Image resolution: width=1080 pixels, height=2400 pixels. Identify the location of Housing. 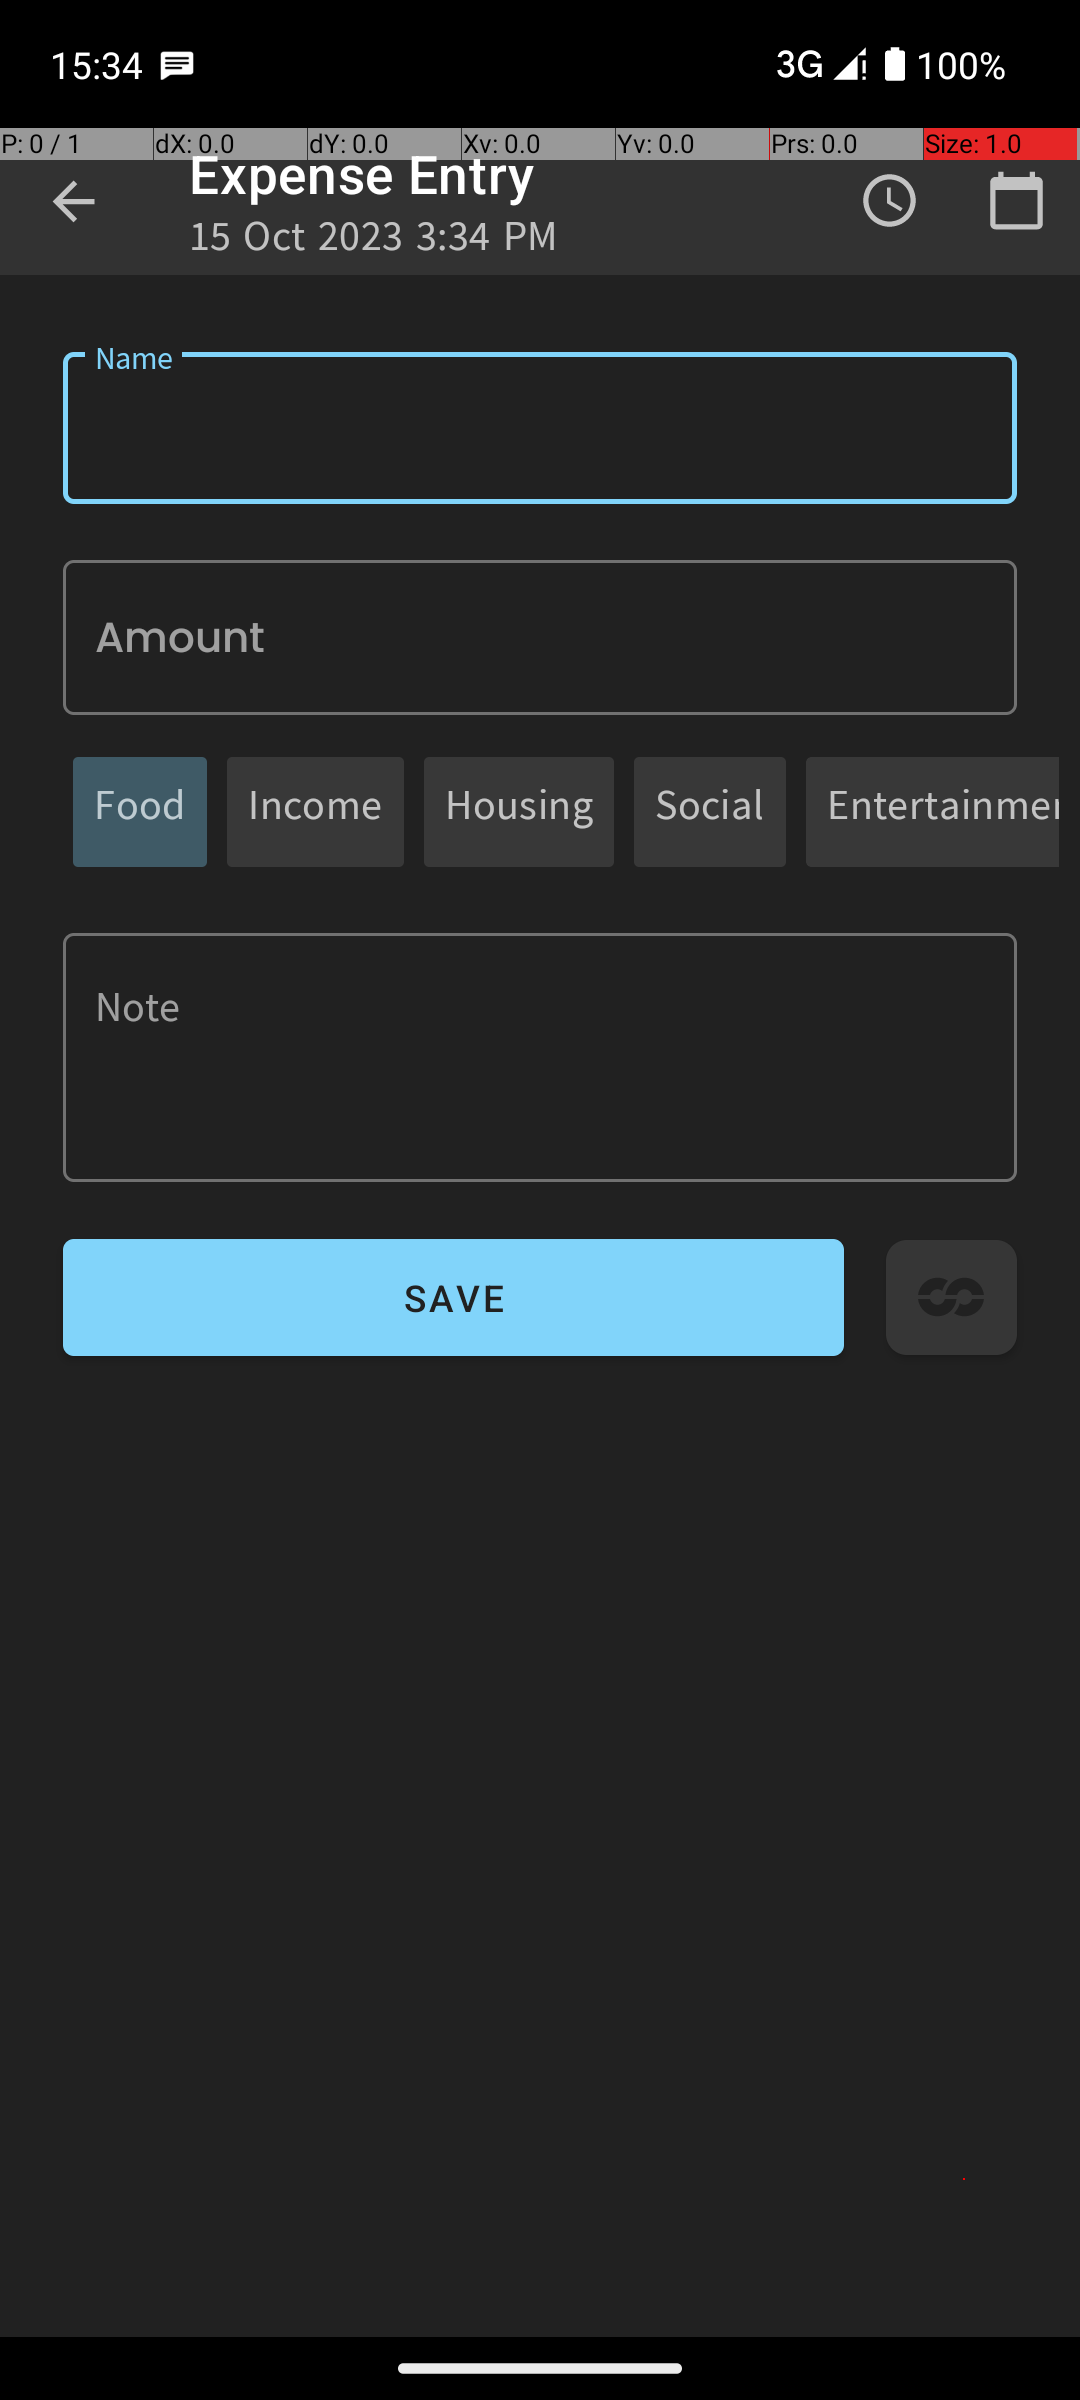
(519, 812).